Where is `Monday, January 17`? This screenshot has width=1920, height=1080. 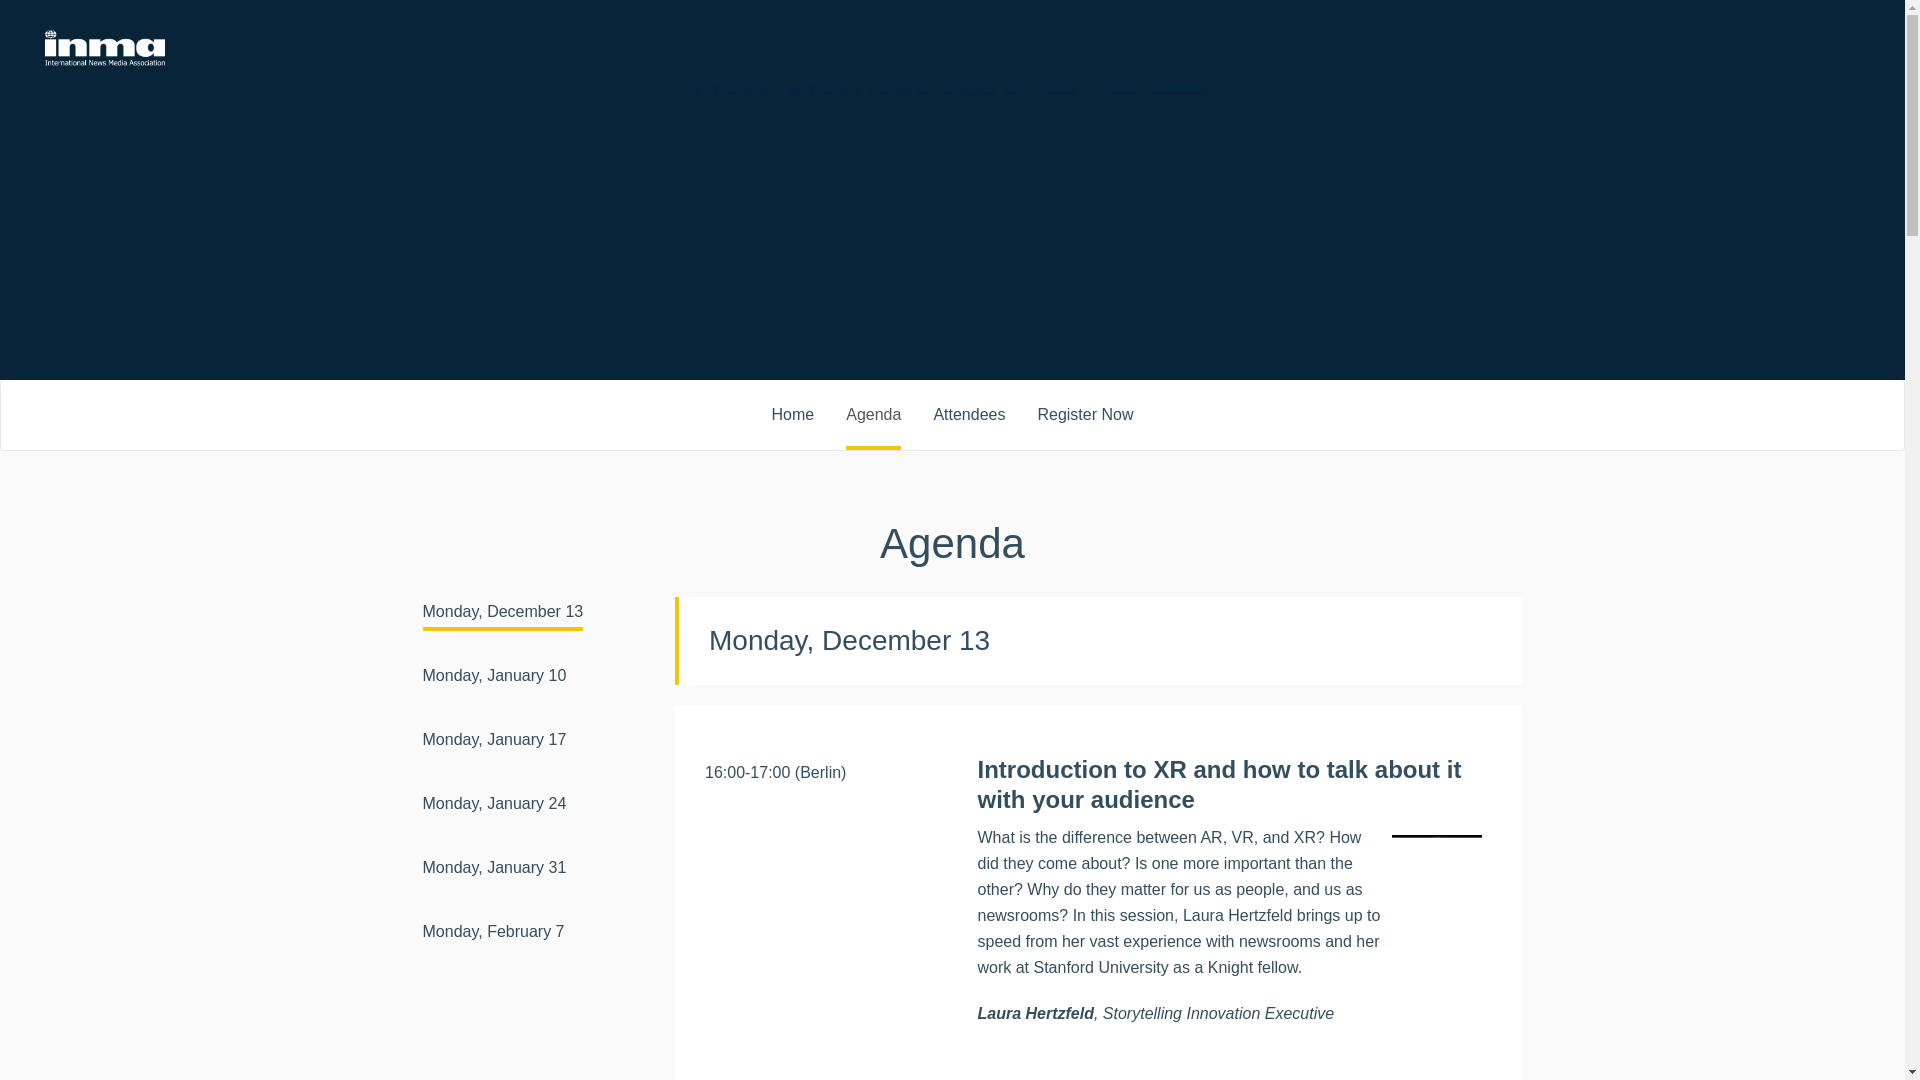 Monday, January 17 is located at coordinates (494, 742).